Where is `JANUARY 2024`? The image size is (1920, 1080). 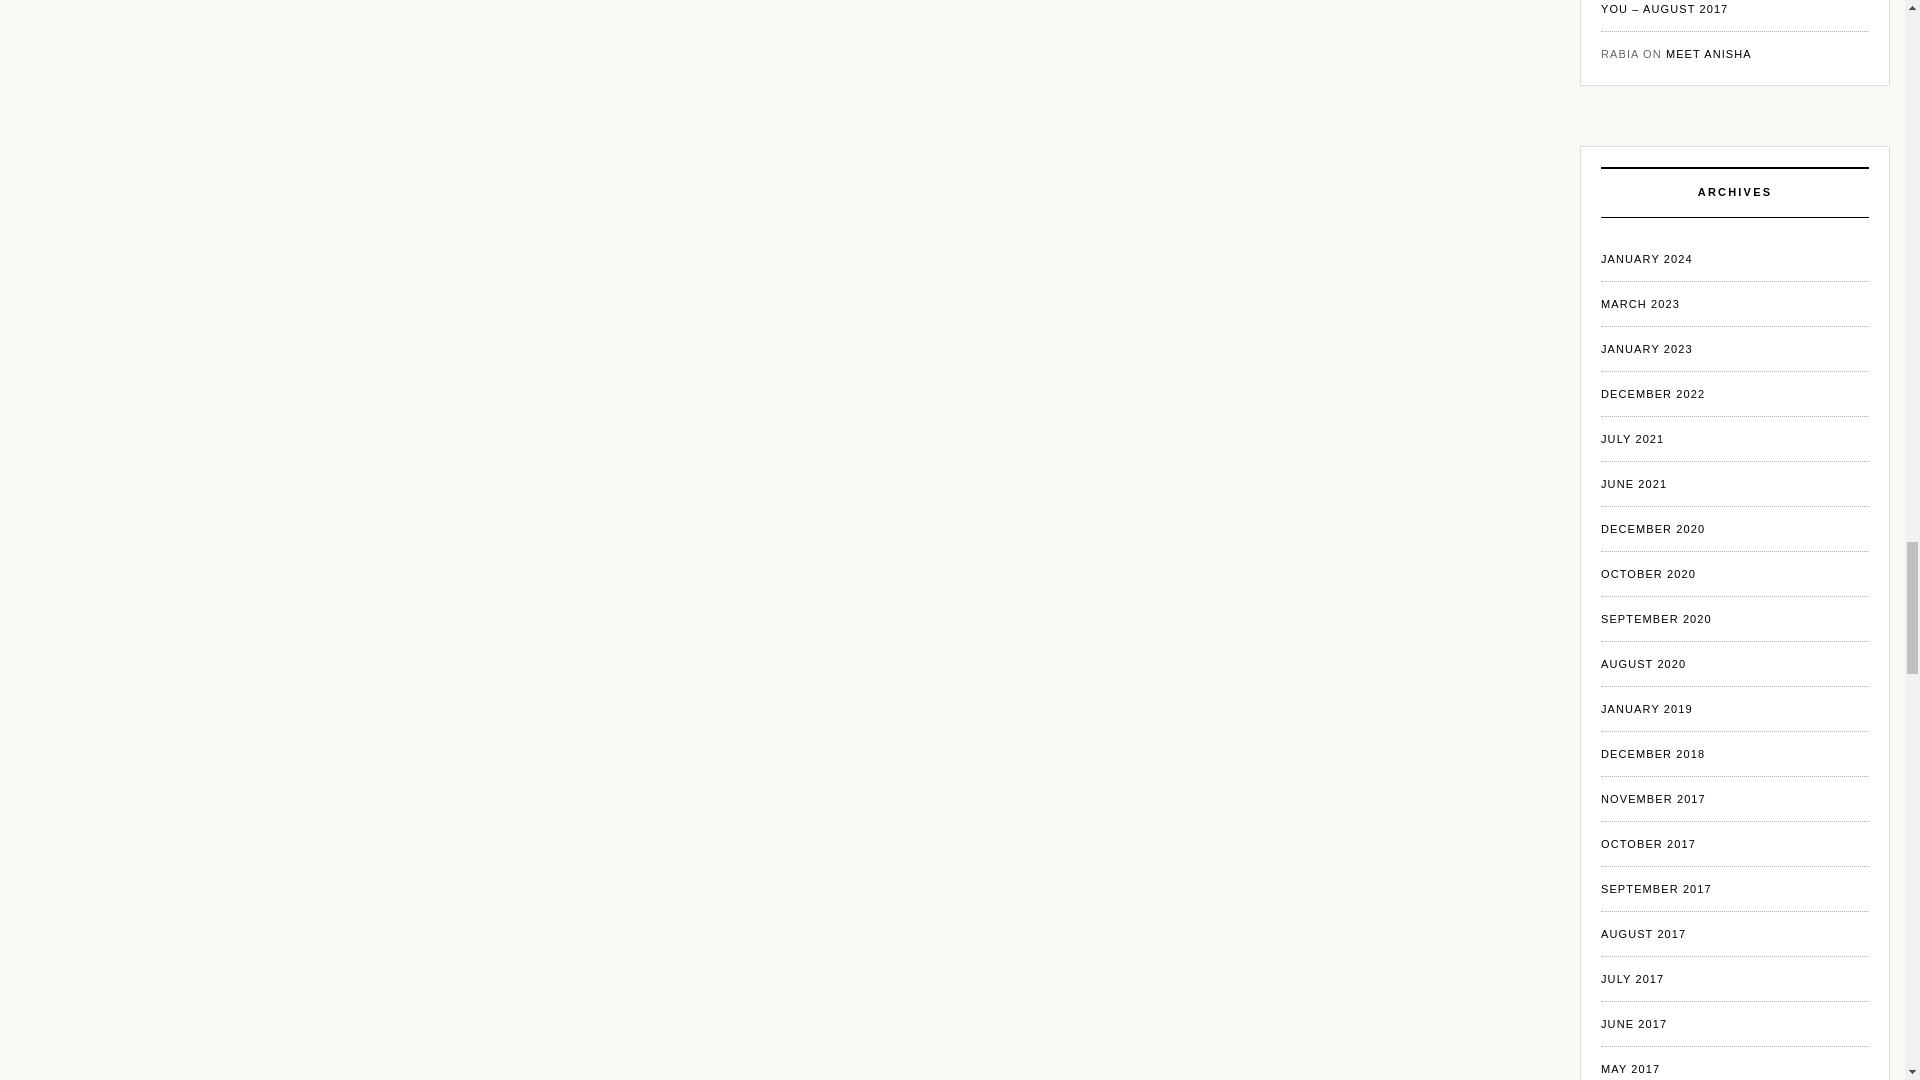
JANUARY 2024 is located at coordinates (1647, 258).